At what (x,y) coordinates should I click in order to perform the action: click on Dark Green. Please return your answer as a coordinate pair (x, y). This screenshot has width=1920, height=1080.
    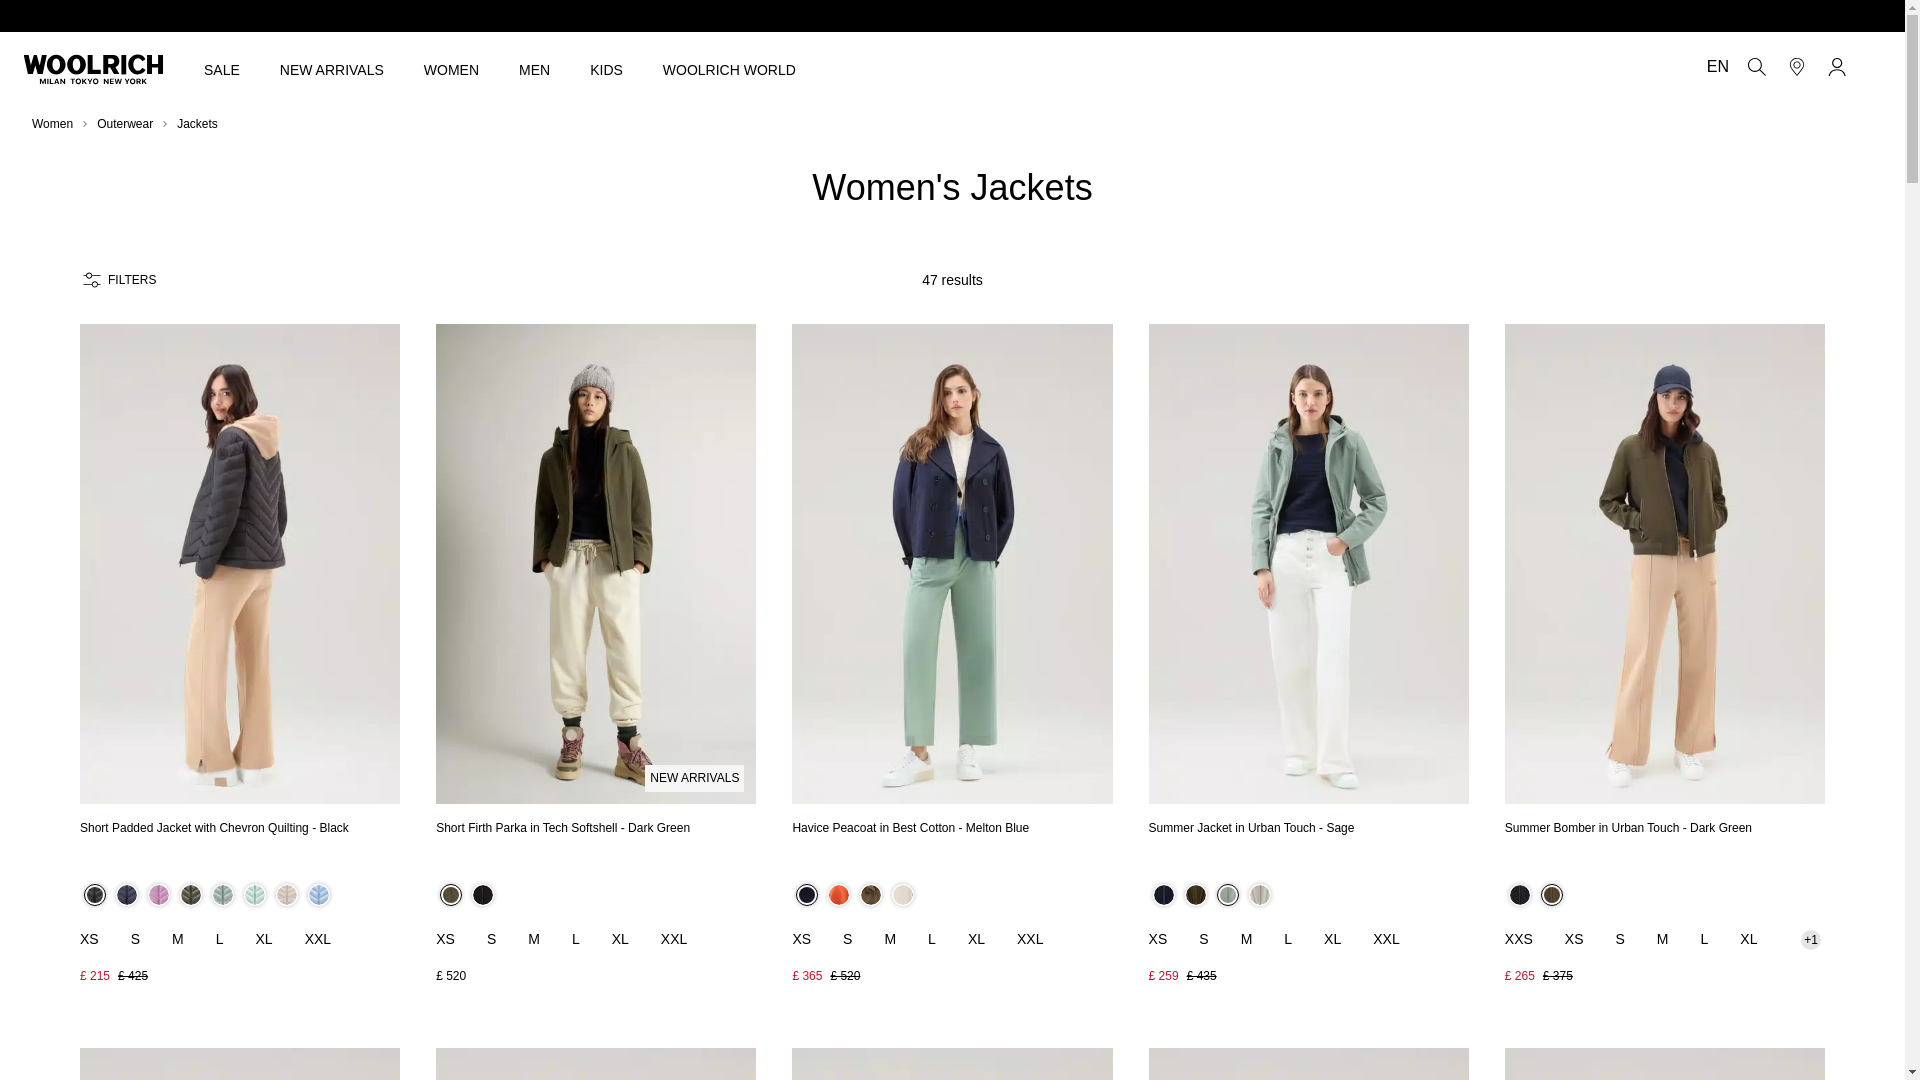
    Looking at the image, I should click on (190, 895).